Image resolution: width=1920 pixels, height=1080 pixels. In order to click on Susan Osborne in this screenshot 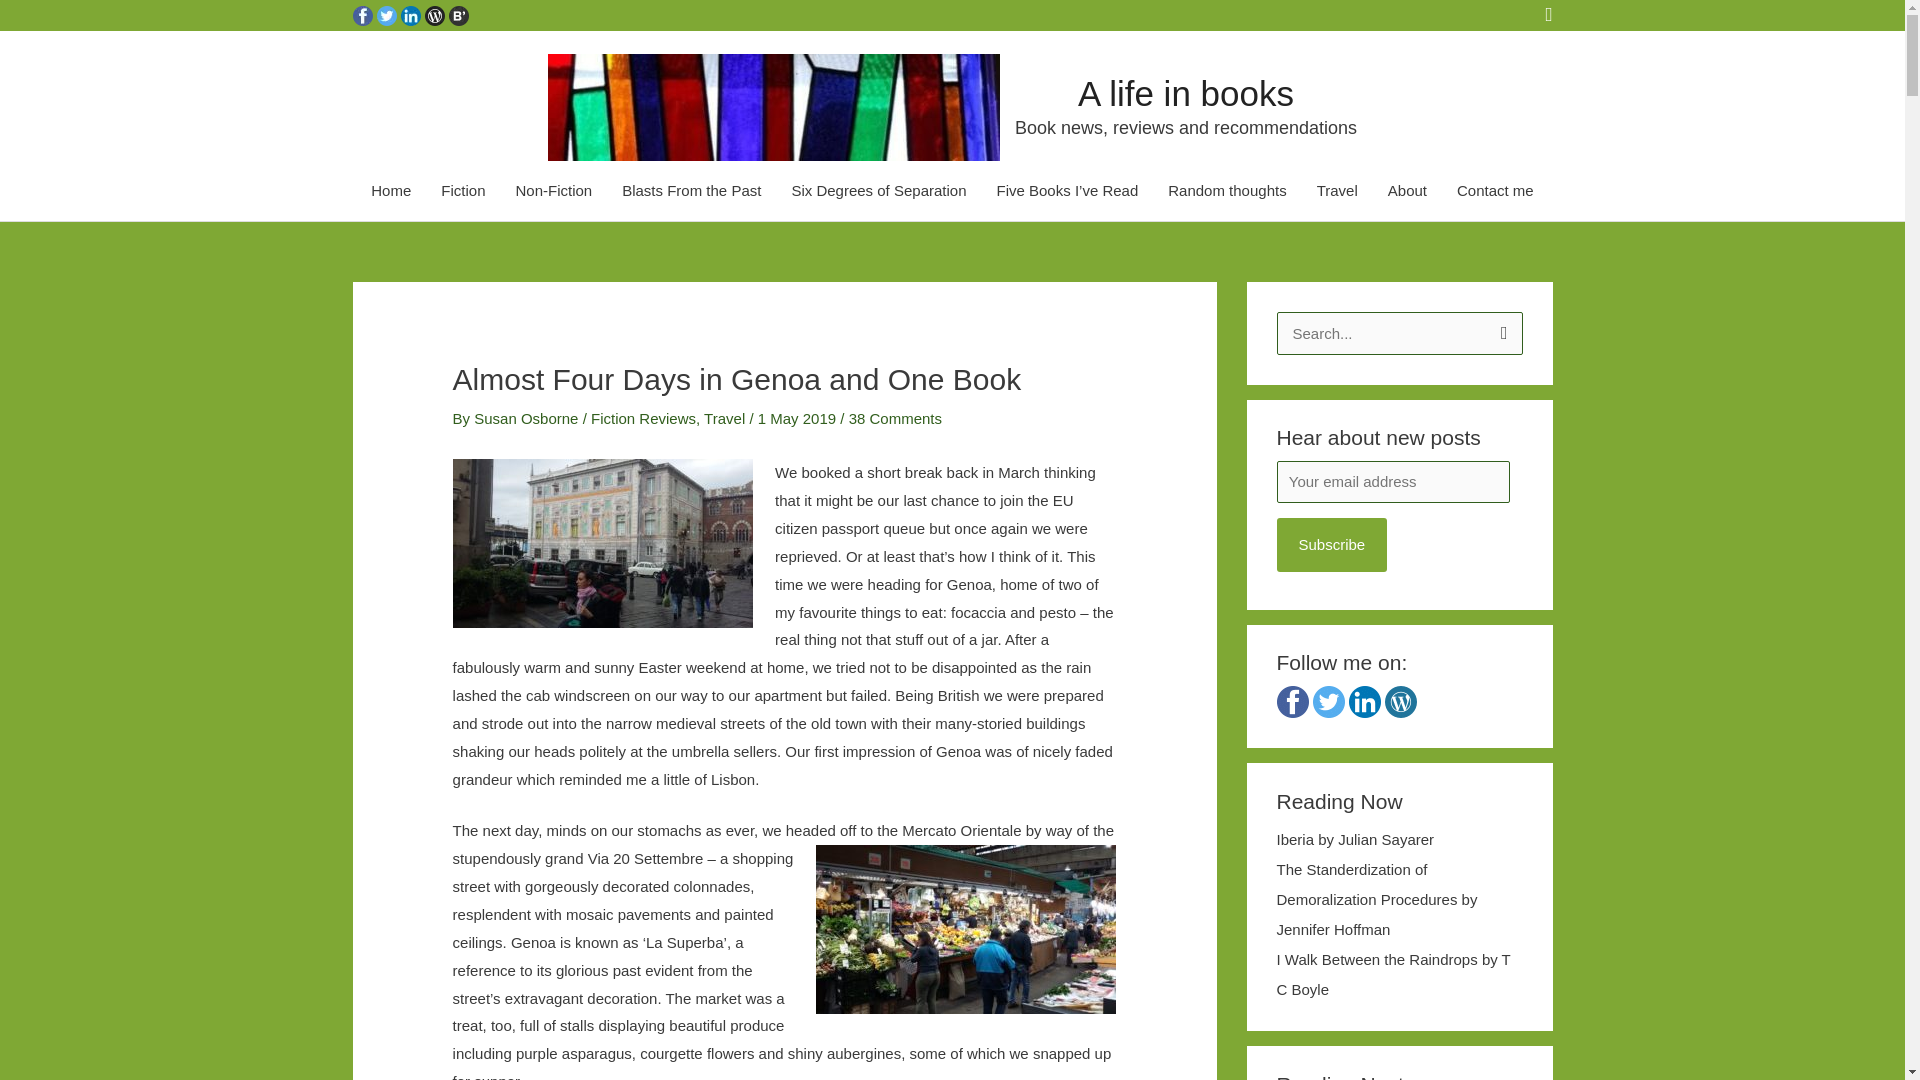, I will do `click(528, 418)`.